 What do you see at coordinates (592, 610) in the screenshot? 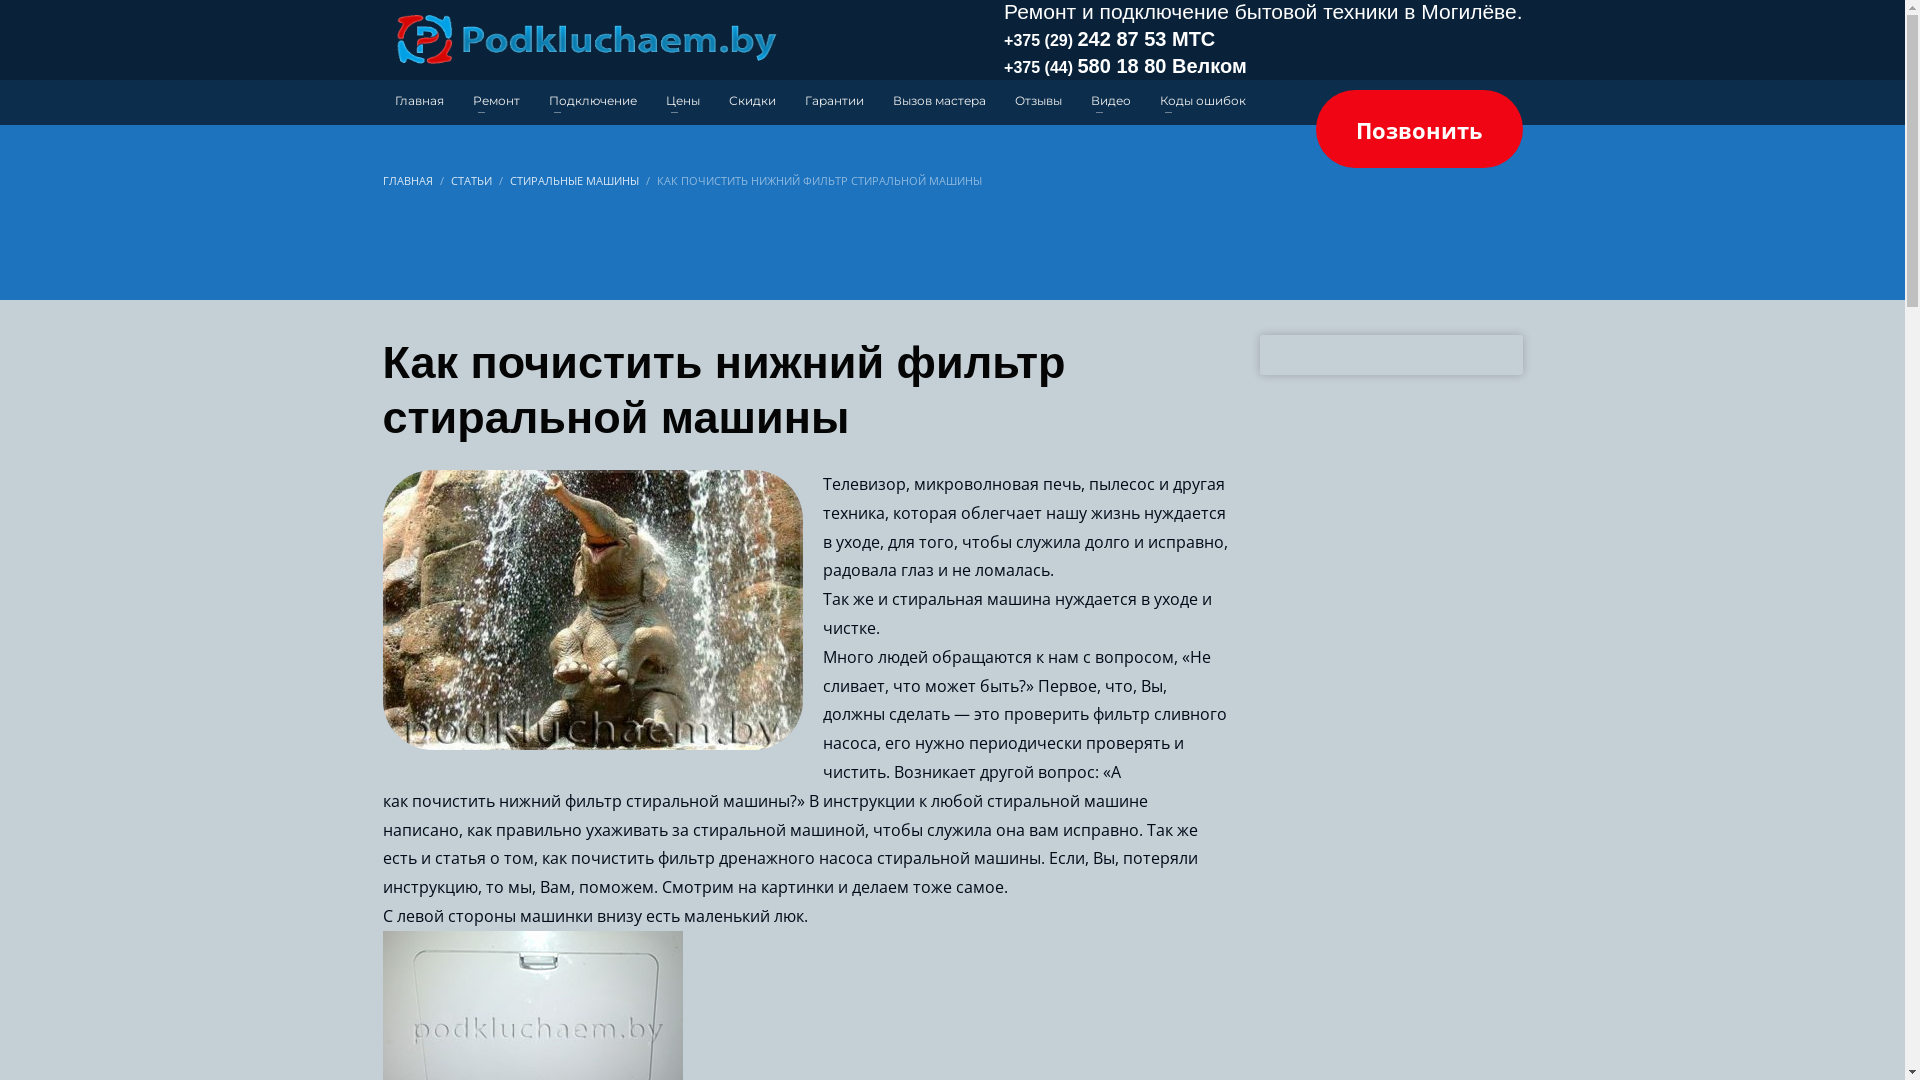
I see `1210597483_1` at bounding box center [592, 610].